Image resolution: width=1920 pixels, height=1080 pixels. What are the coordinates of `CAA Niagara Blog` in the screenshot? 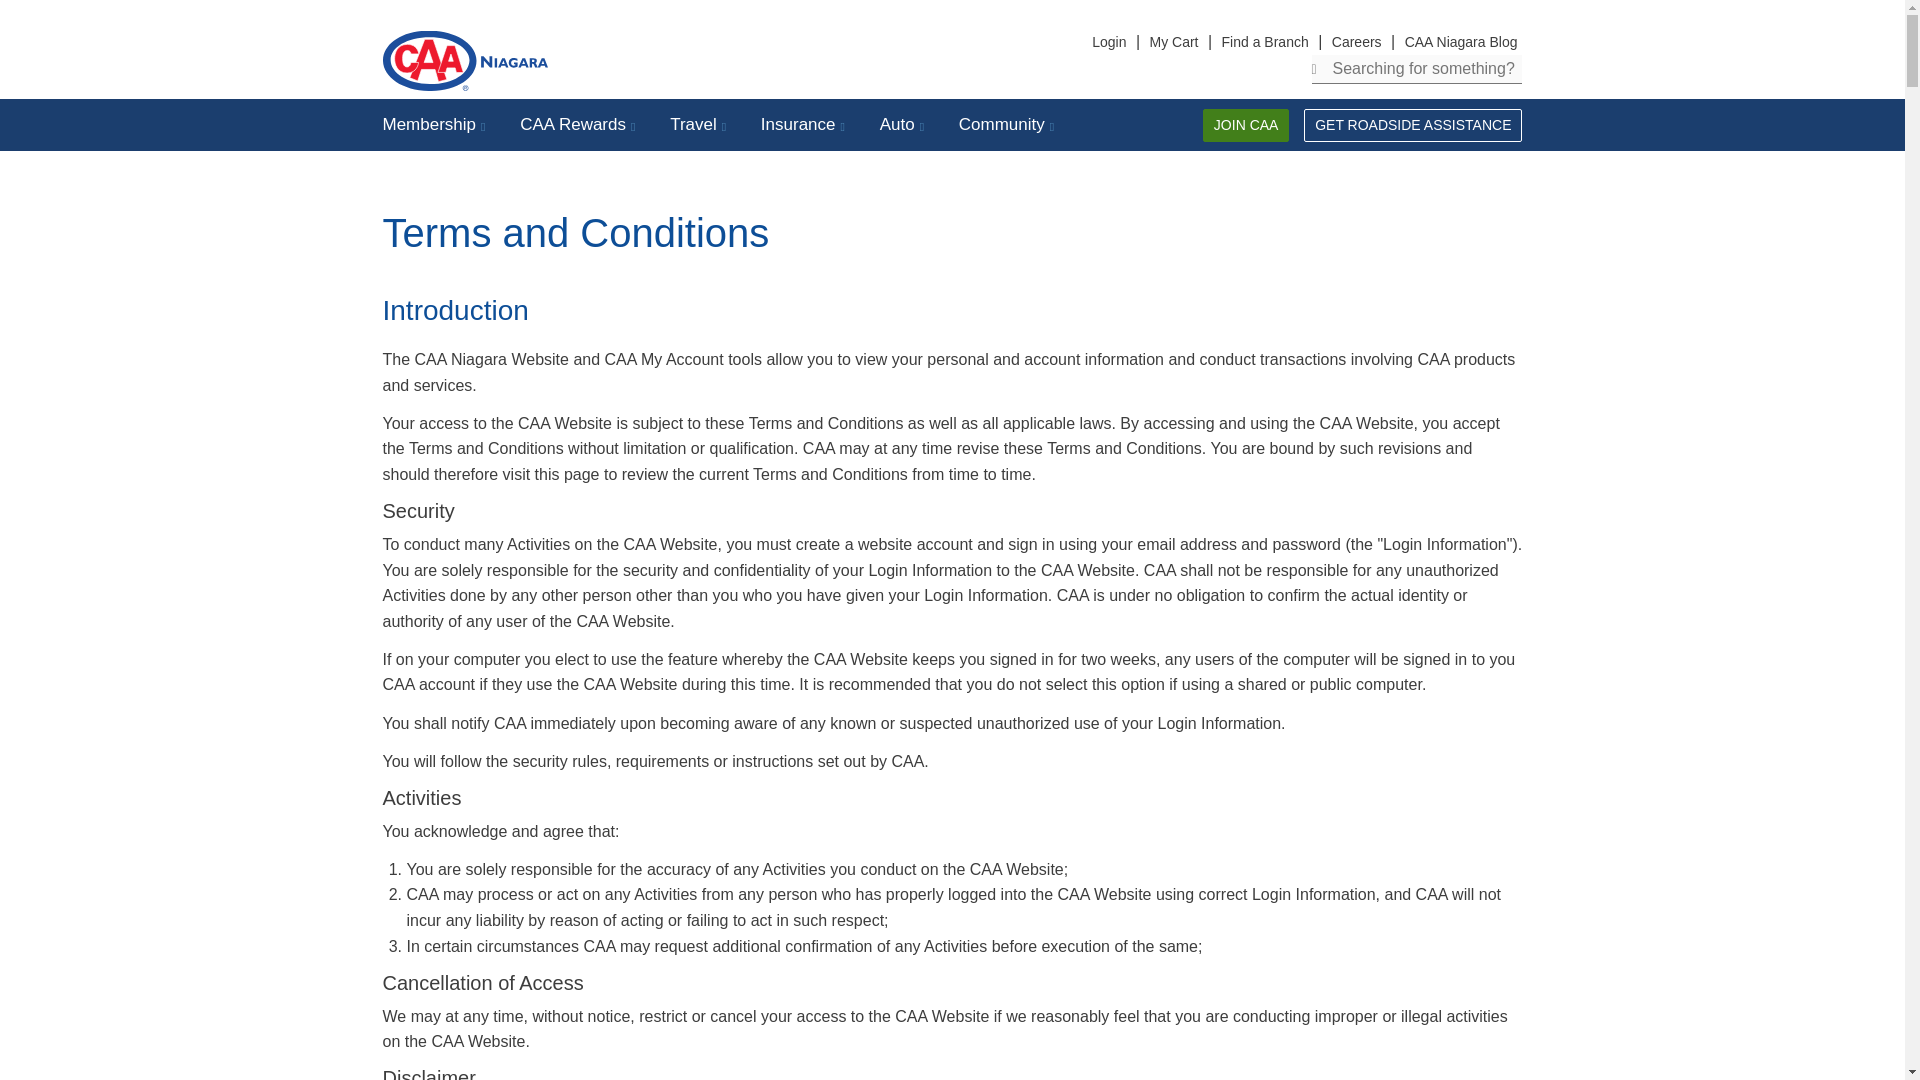 It's located at (1460, 42).